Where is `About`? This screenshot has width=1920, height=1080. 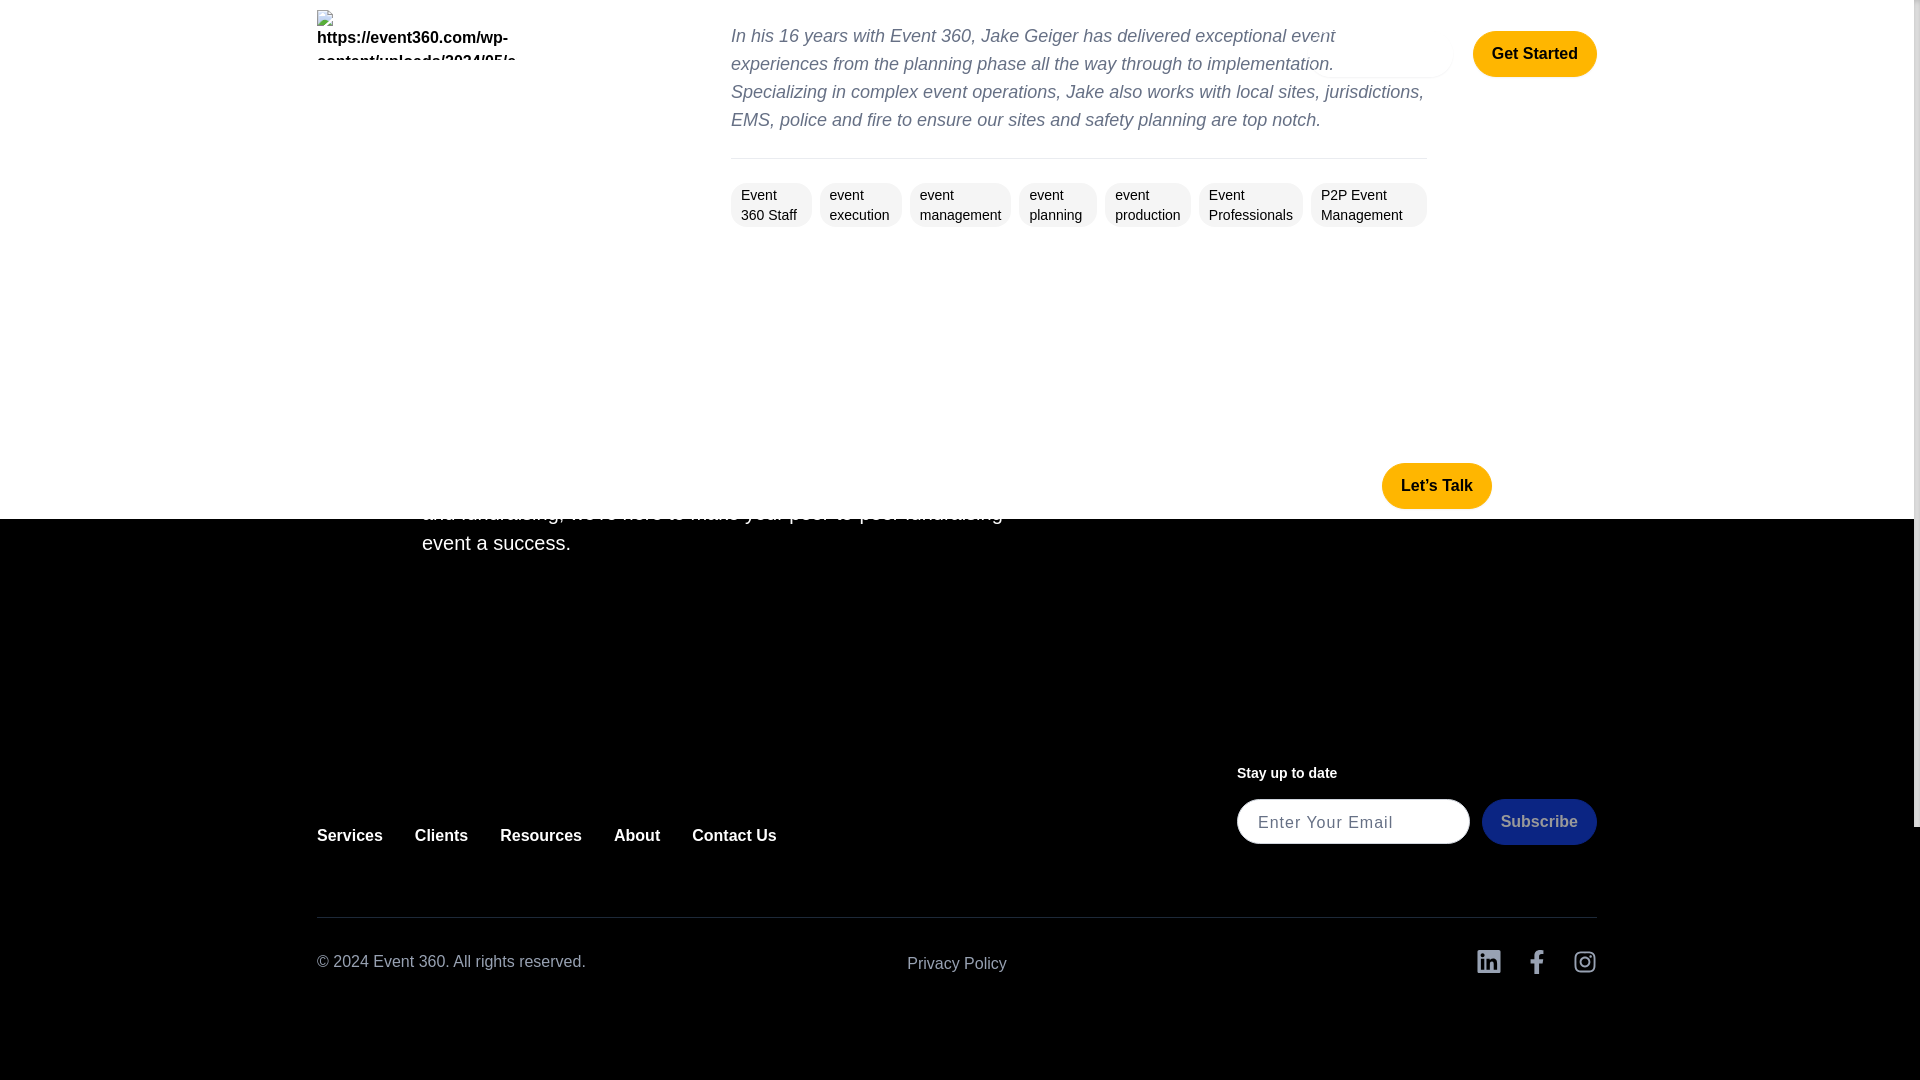 About is located at coordinates (637, 835).